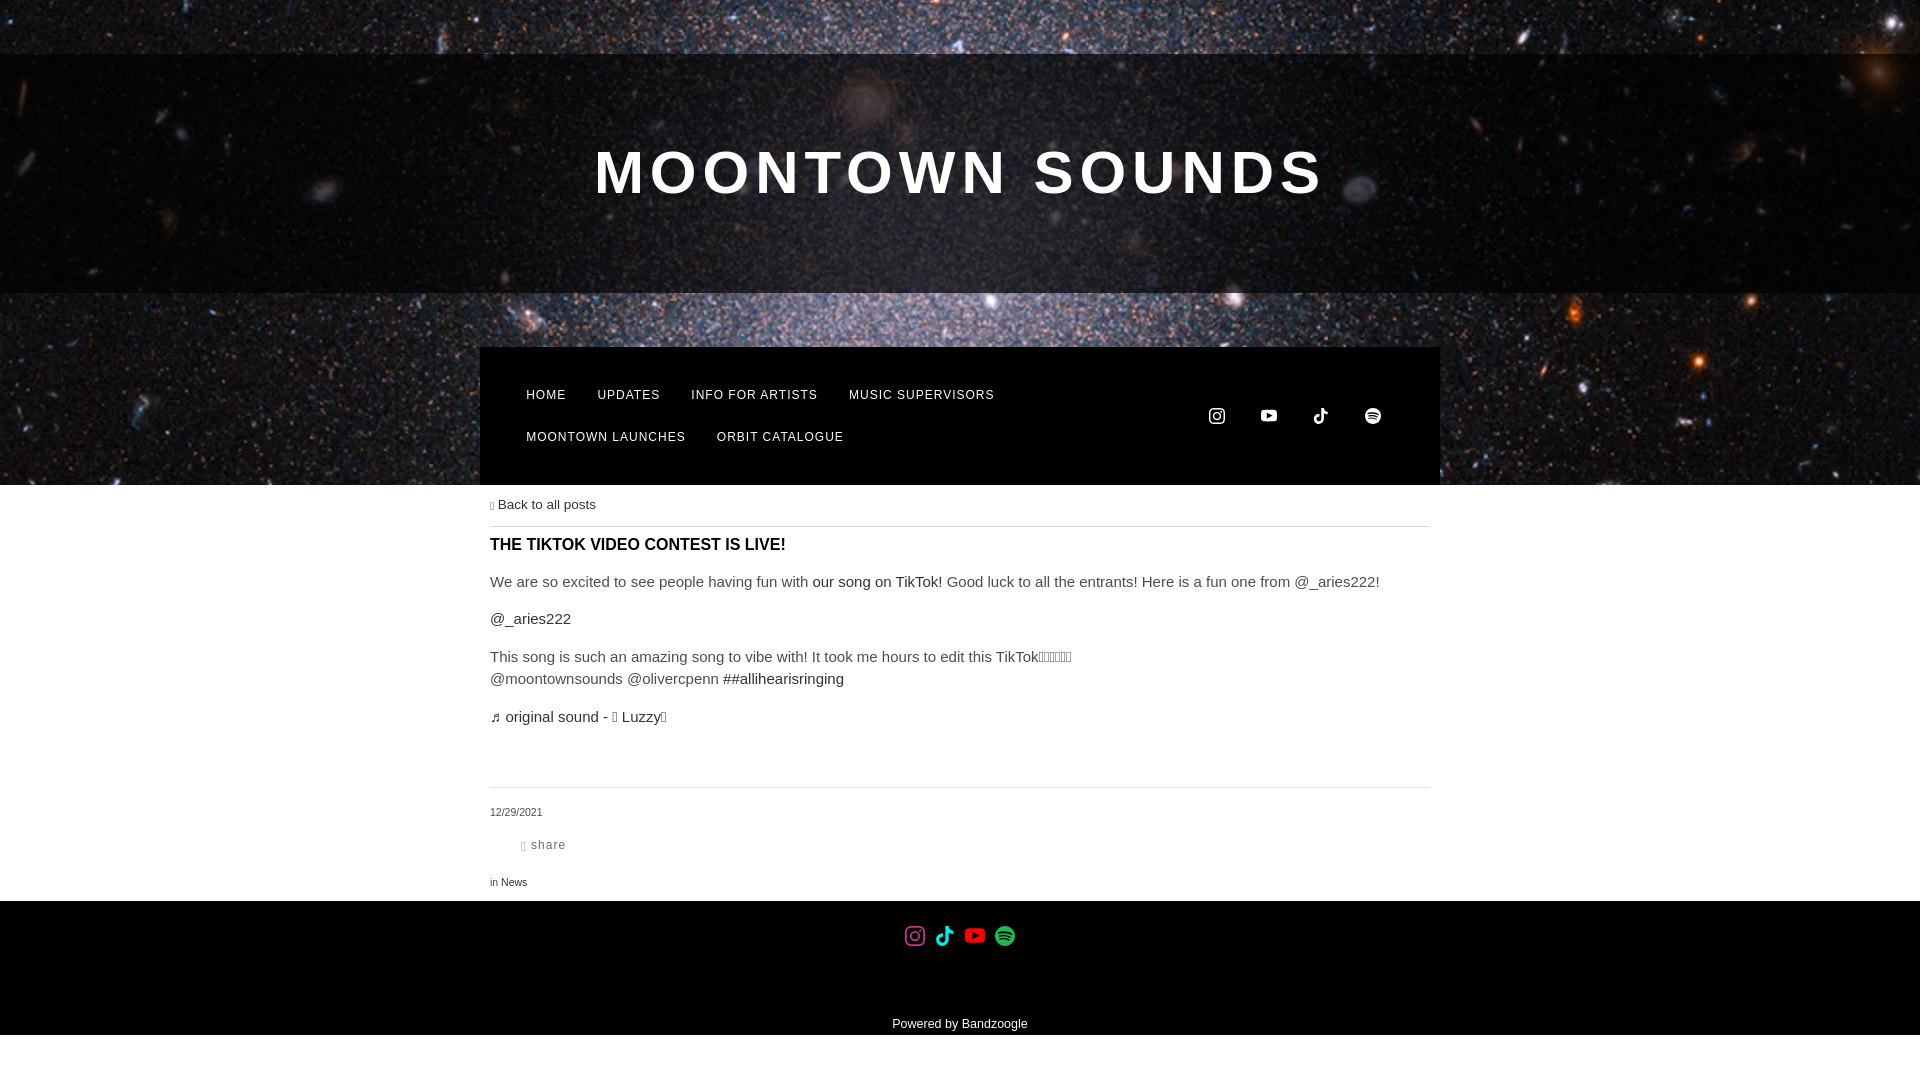  What do you see at coordinates (542, 504) in the screenshot?
I see `Back to all posts` at bounding box center [542, 504].